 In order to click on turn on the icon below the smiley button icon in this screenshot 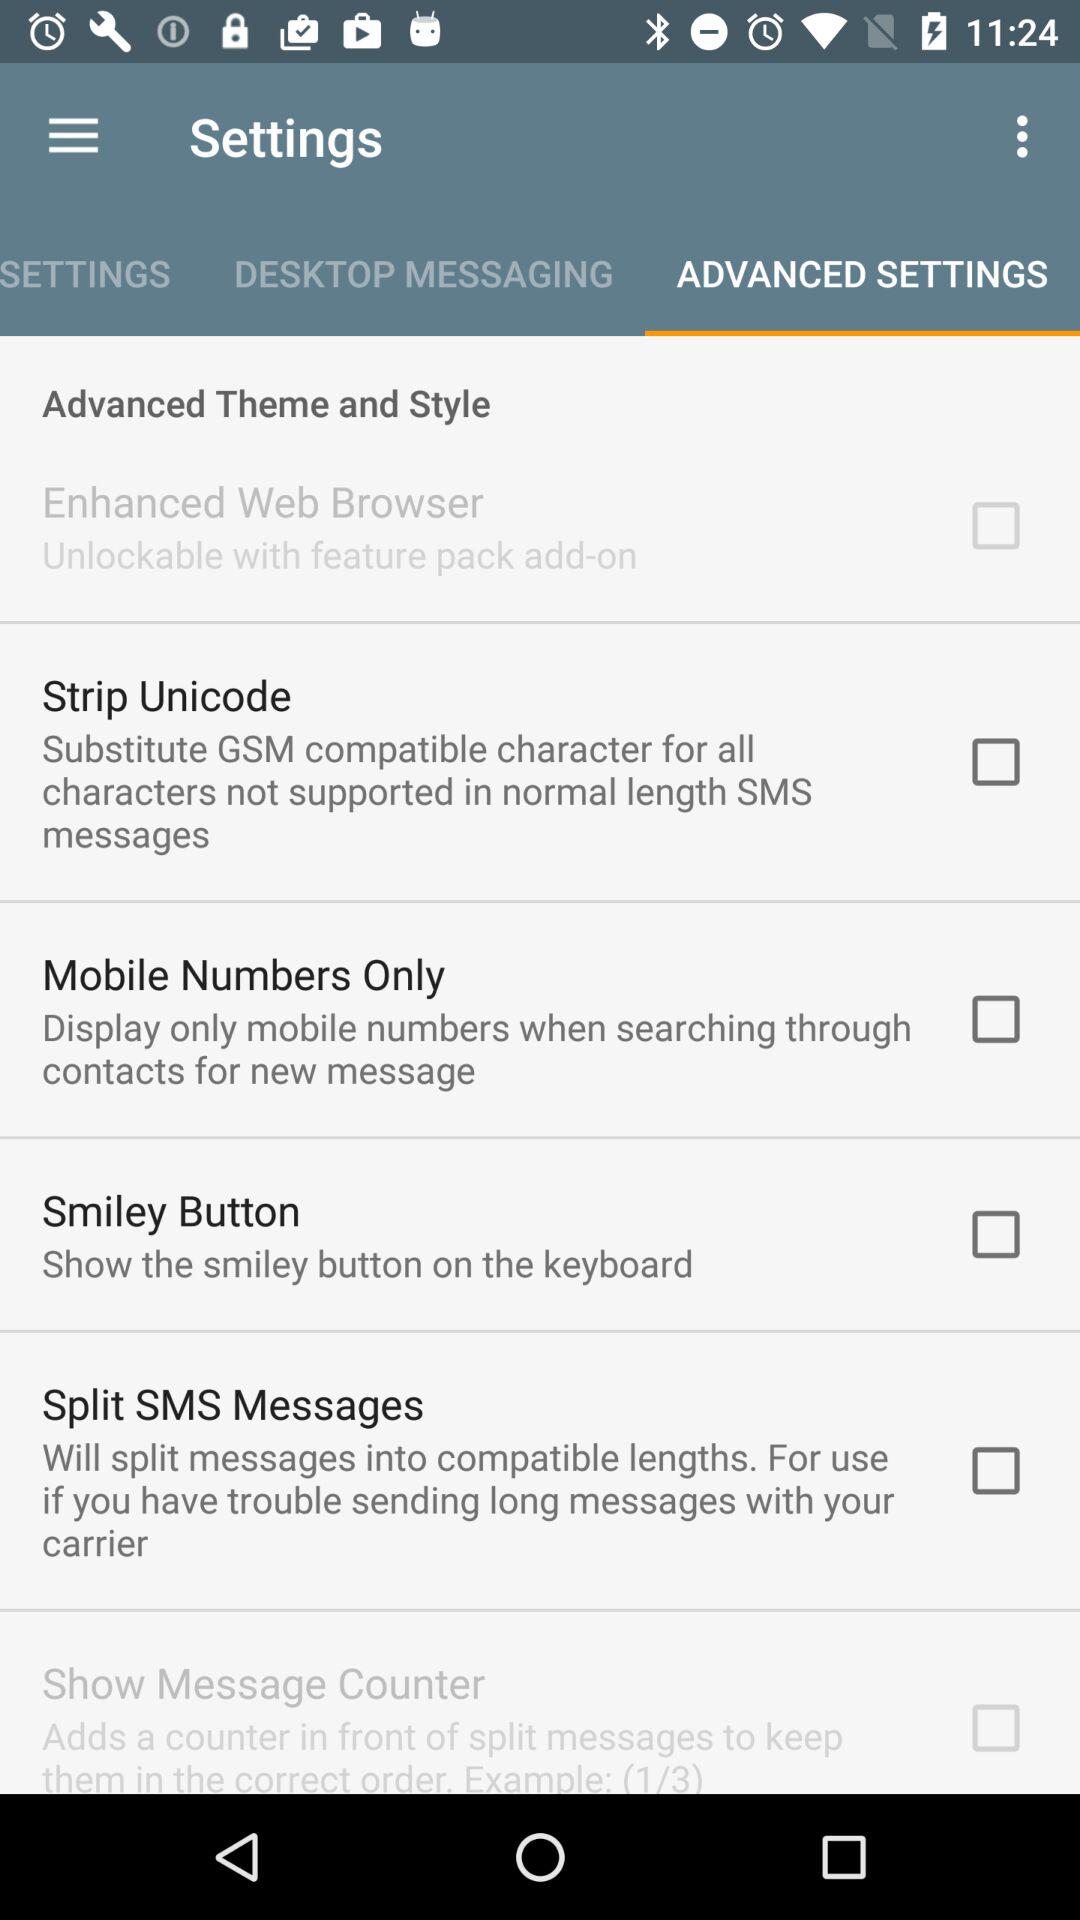, I will do `click(368, 1262)`.